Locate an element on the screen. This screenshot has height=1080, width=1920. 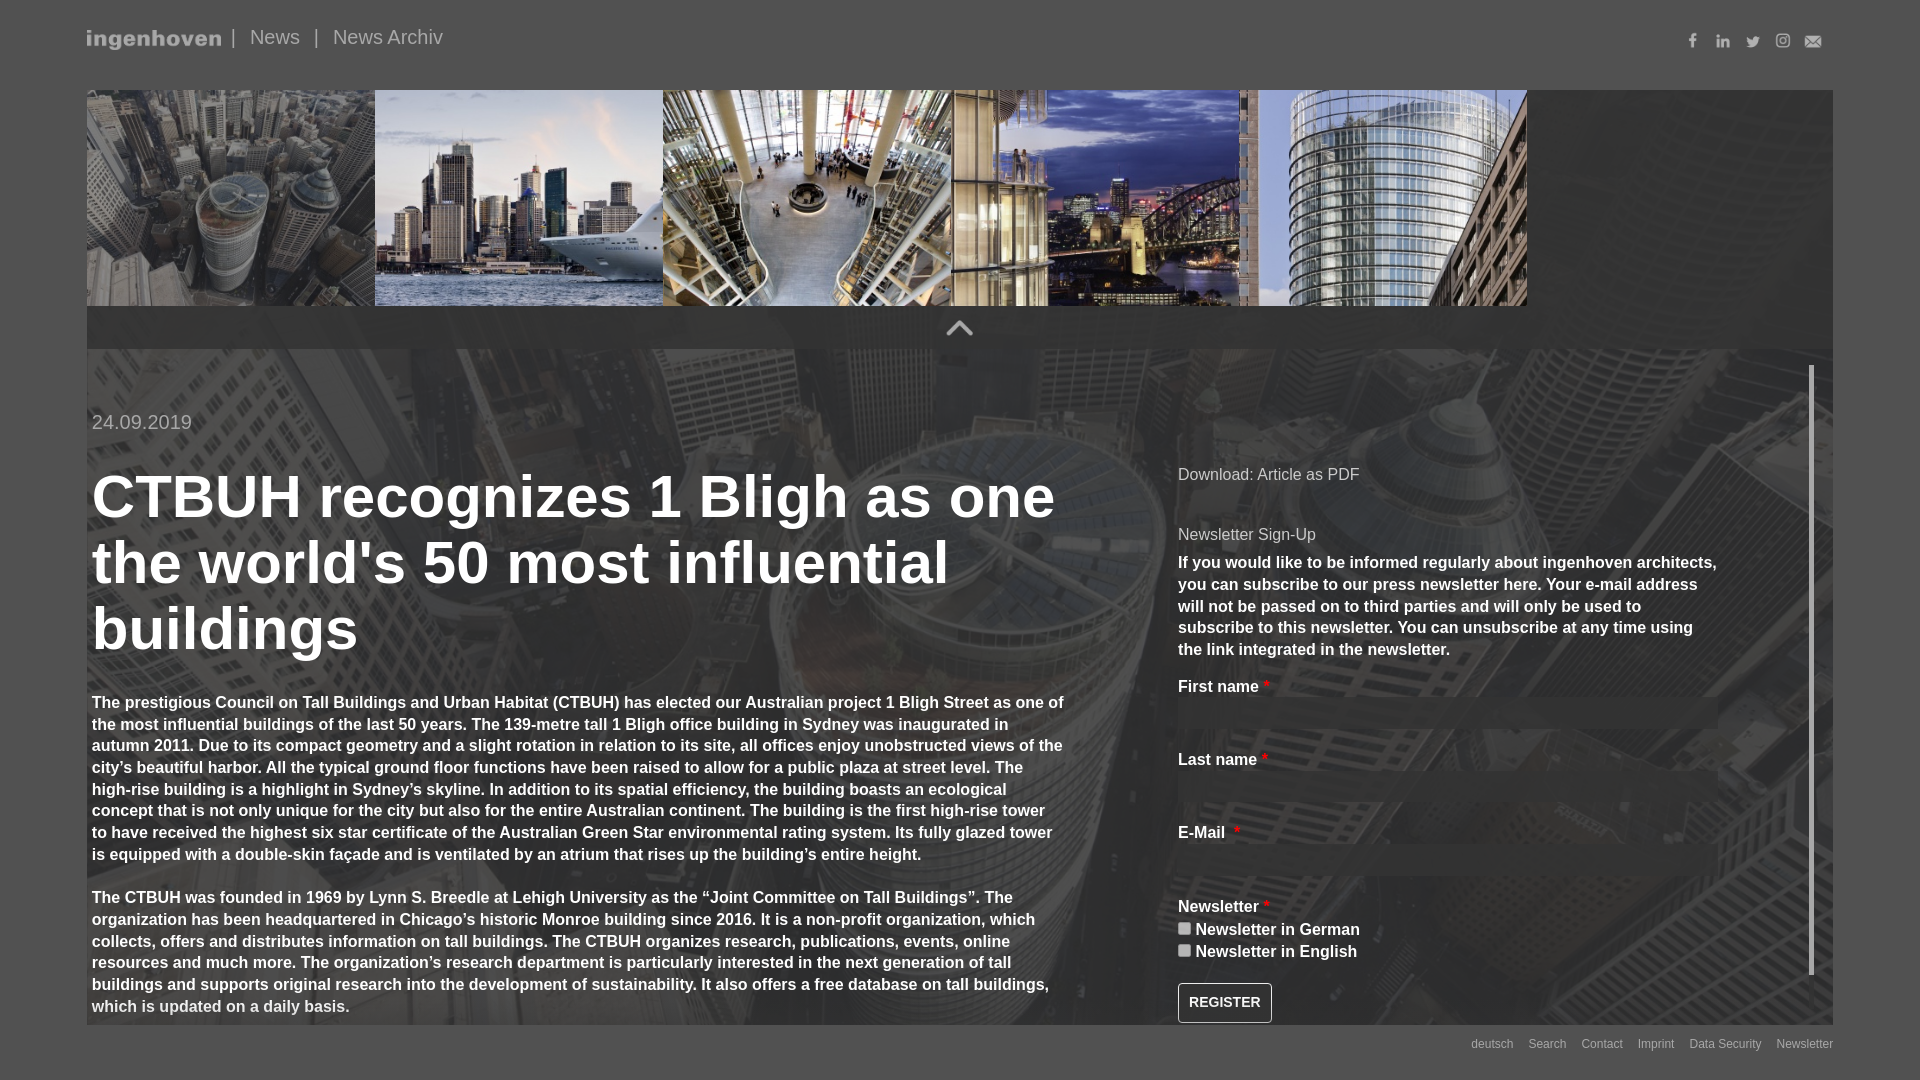
News Archiv is located at coordinates (388, 36).